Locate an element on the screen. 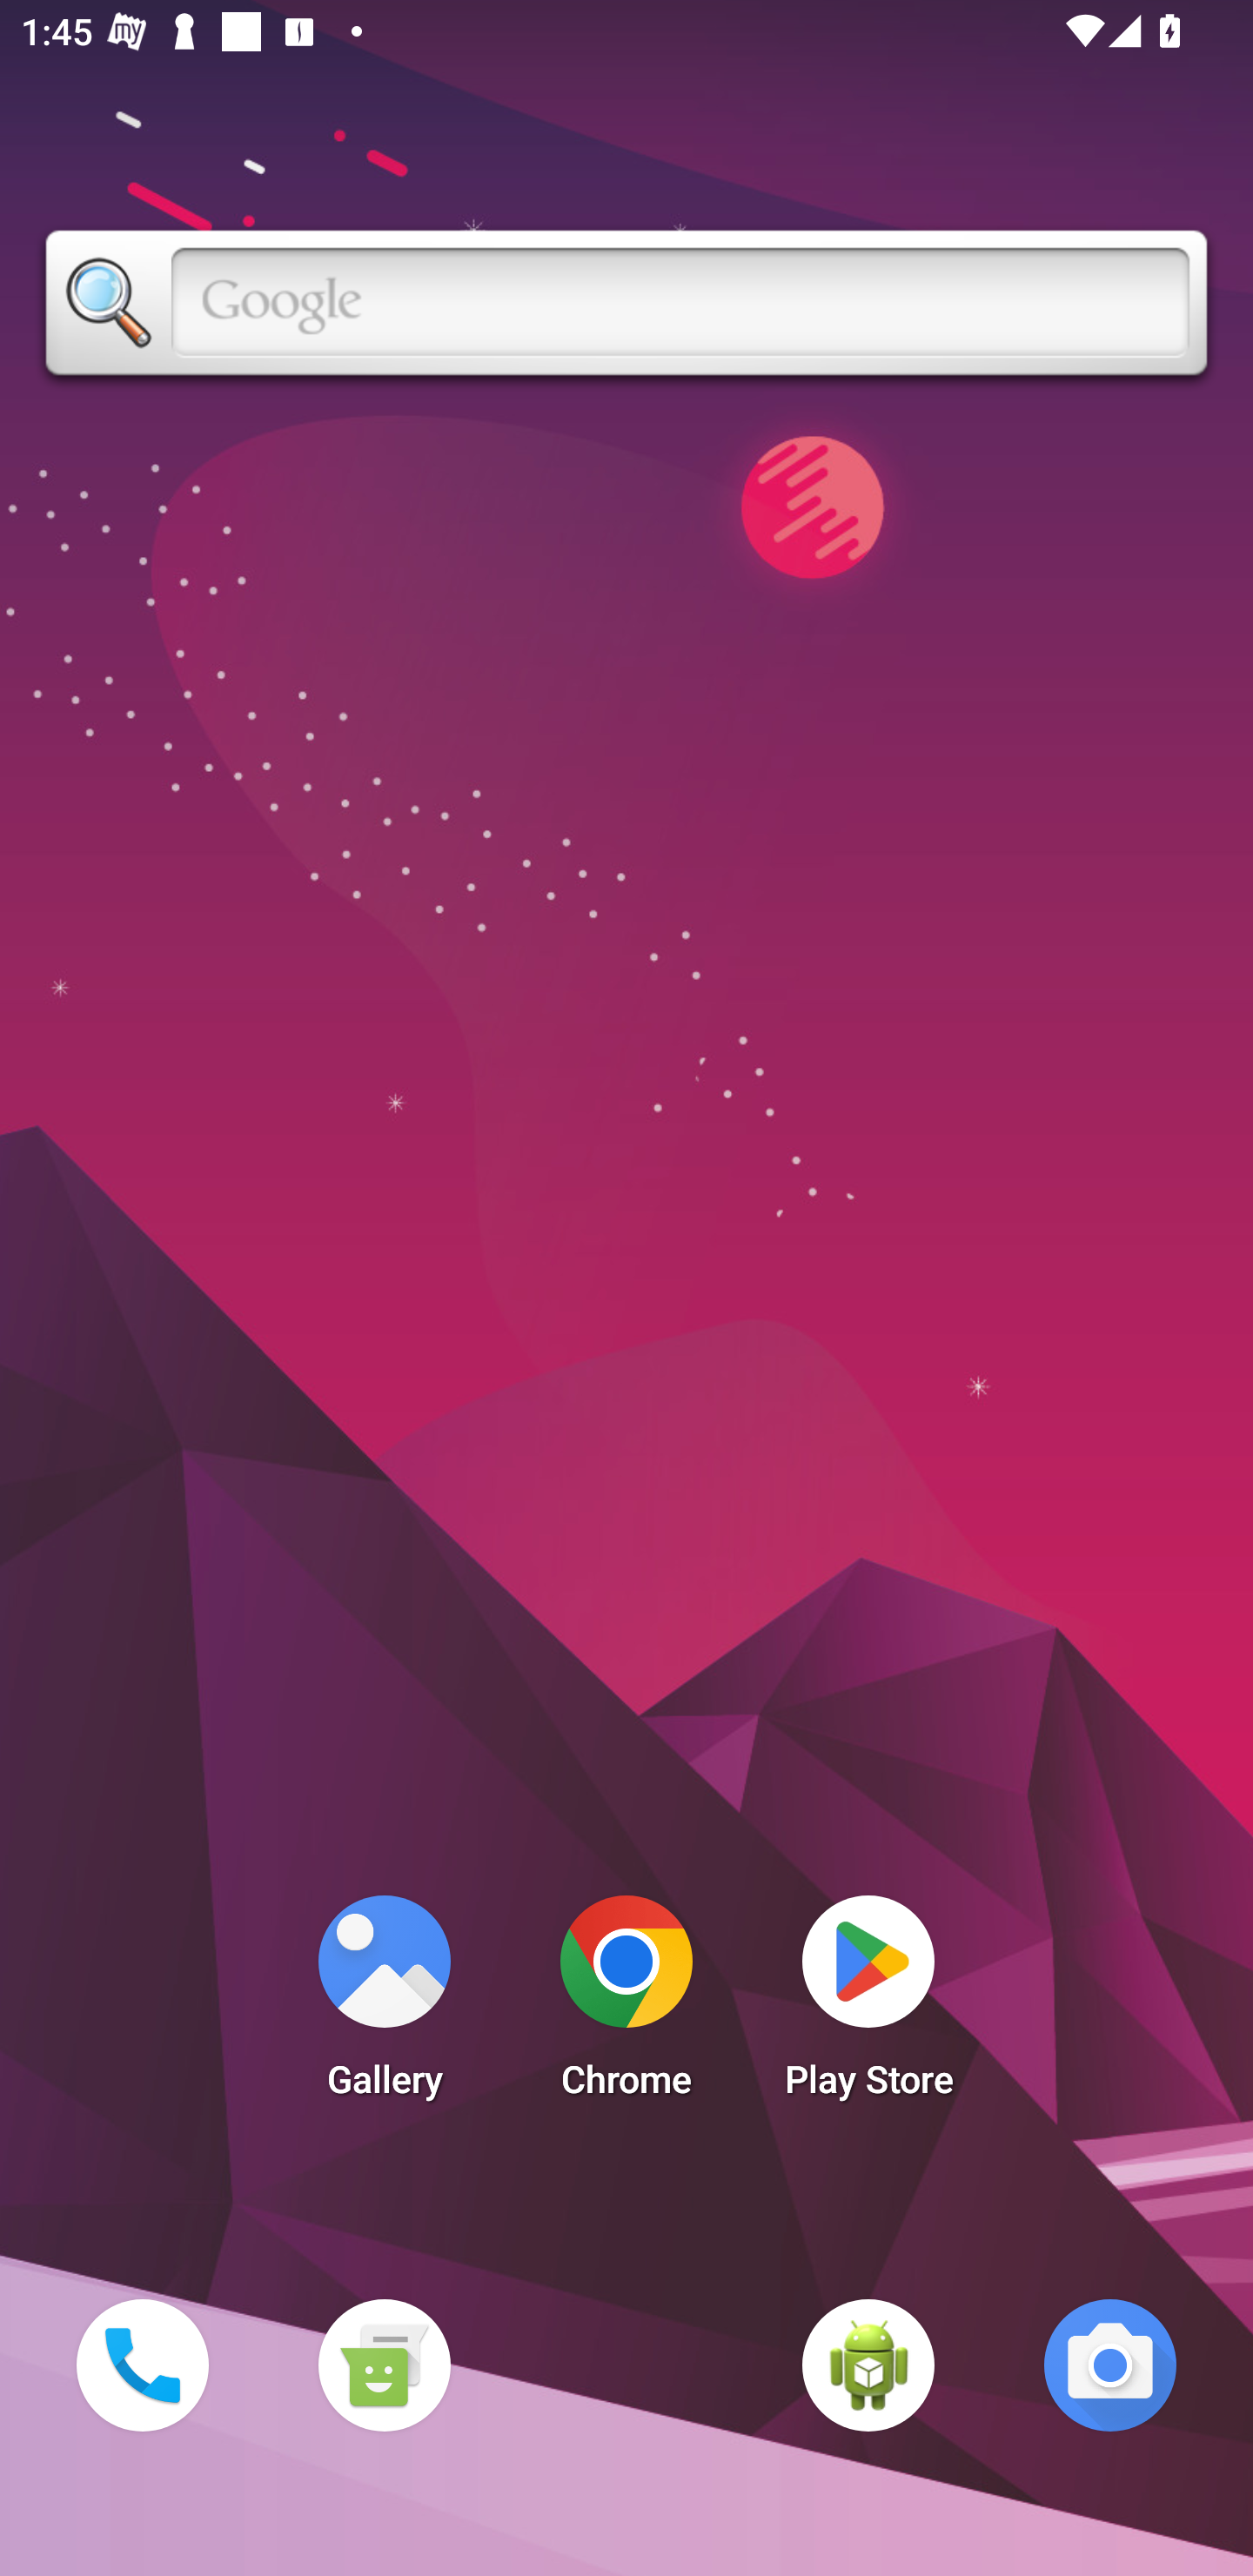 The height and width of the screenshot is (2576, 1253). Messaging is located at coordinates (384, 2365).